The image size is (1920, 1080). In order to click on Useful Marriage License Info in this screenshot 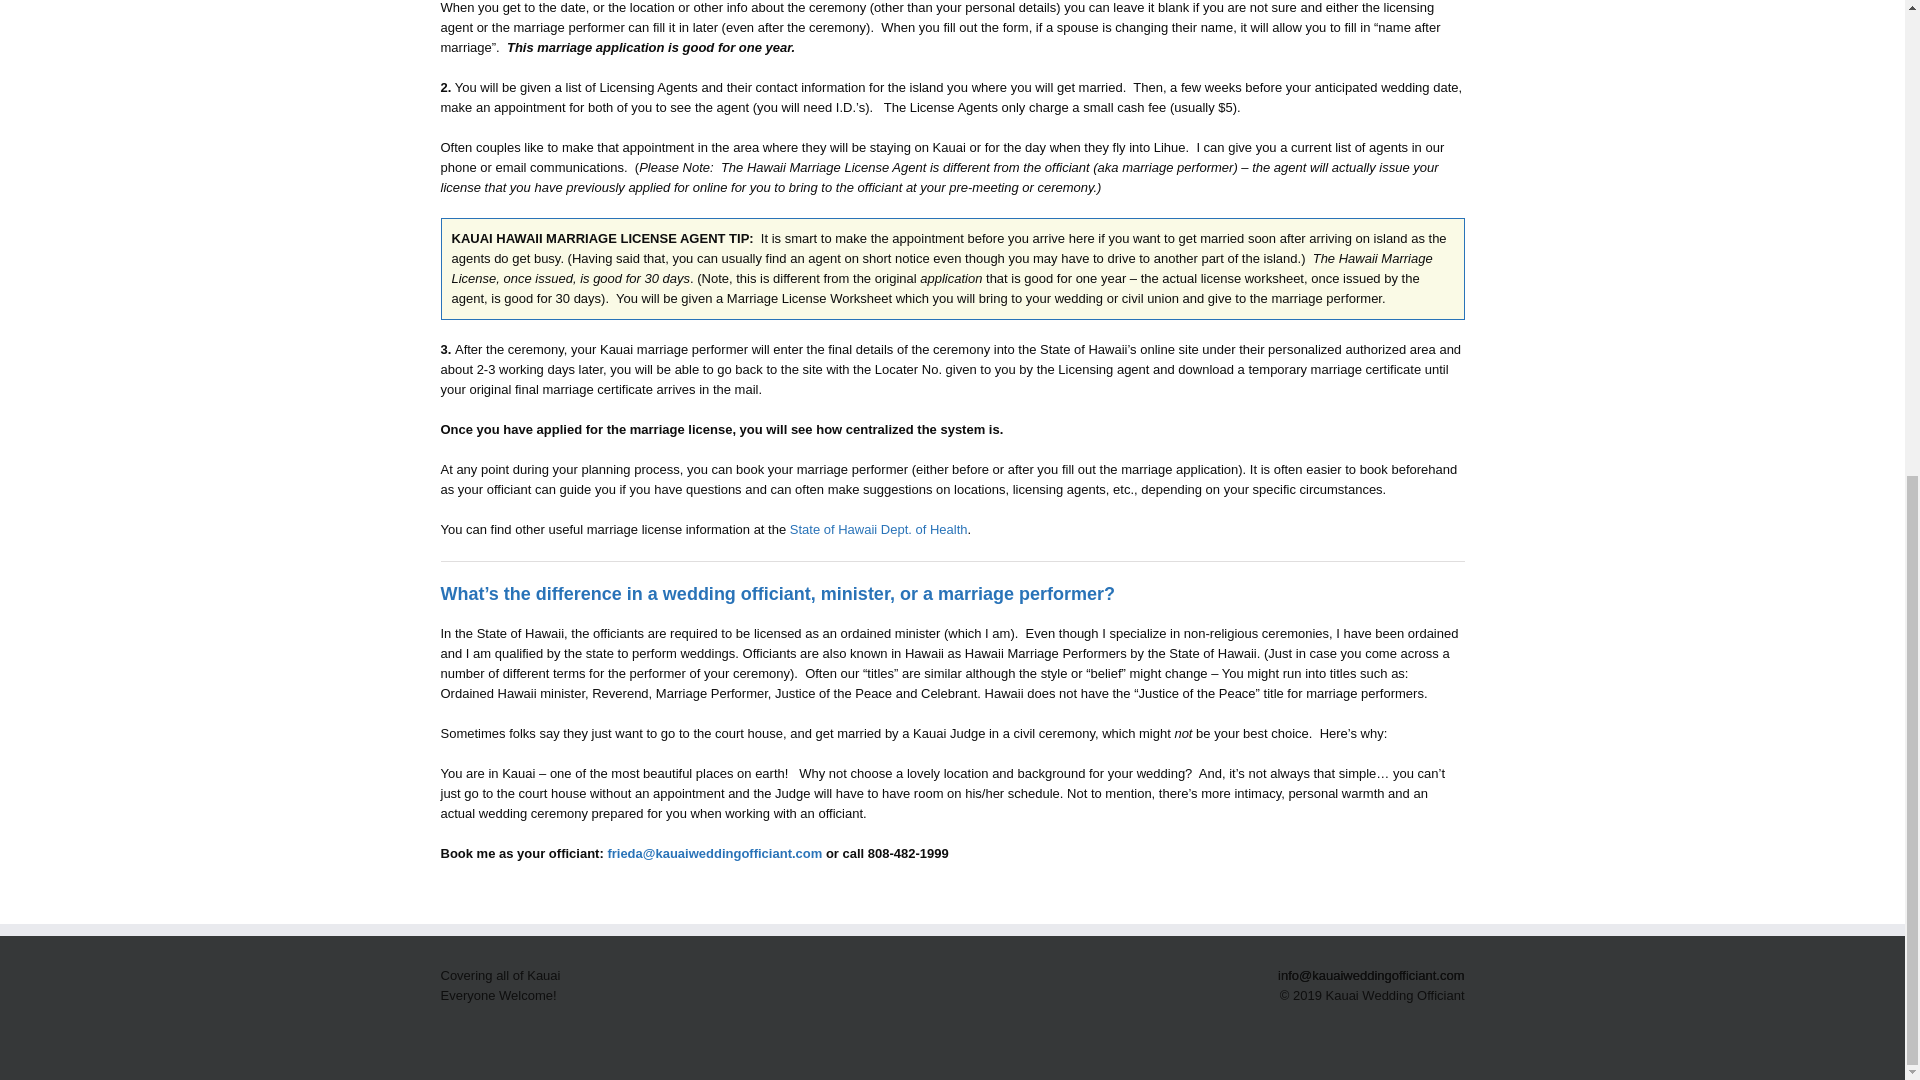, I will do `click(878, 528)`.